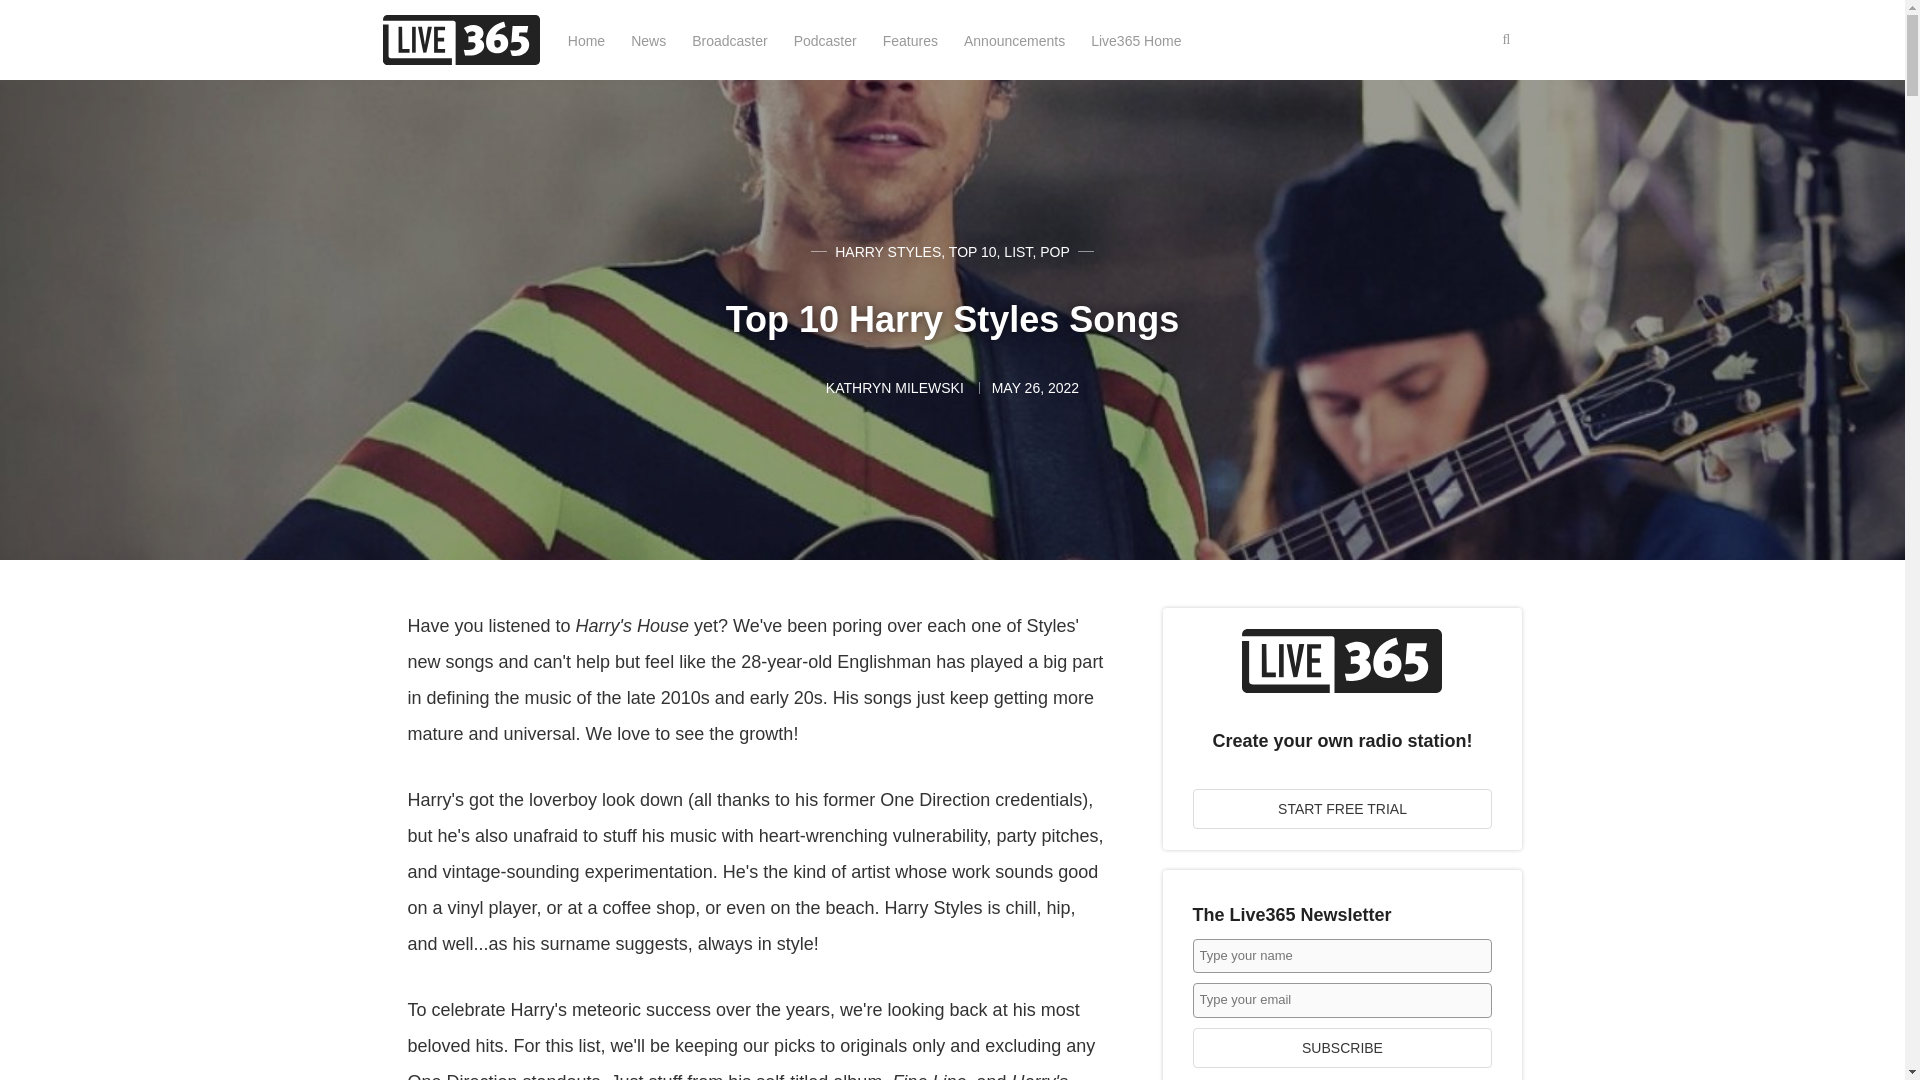 The width and height of the screenshot is (1920, 1080). What do you see at coordinates (1018, 252) in the screenshot?
I see `LIST` at bounding box center [1018, 252].